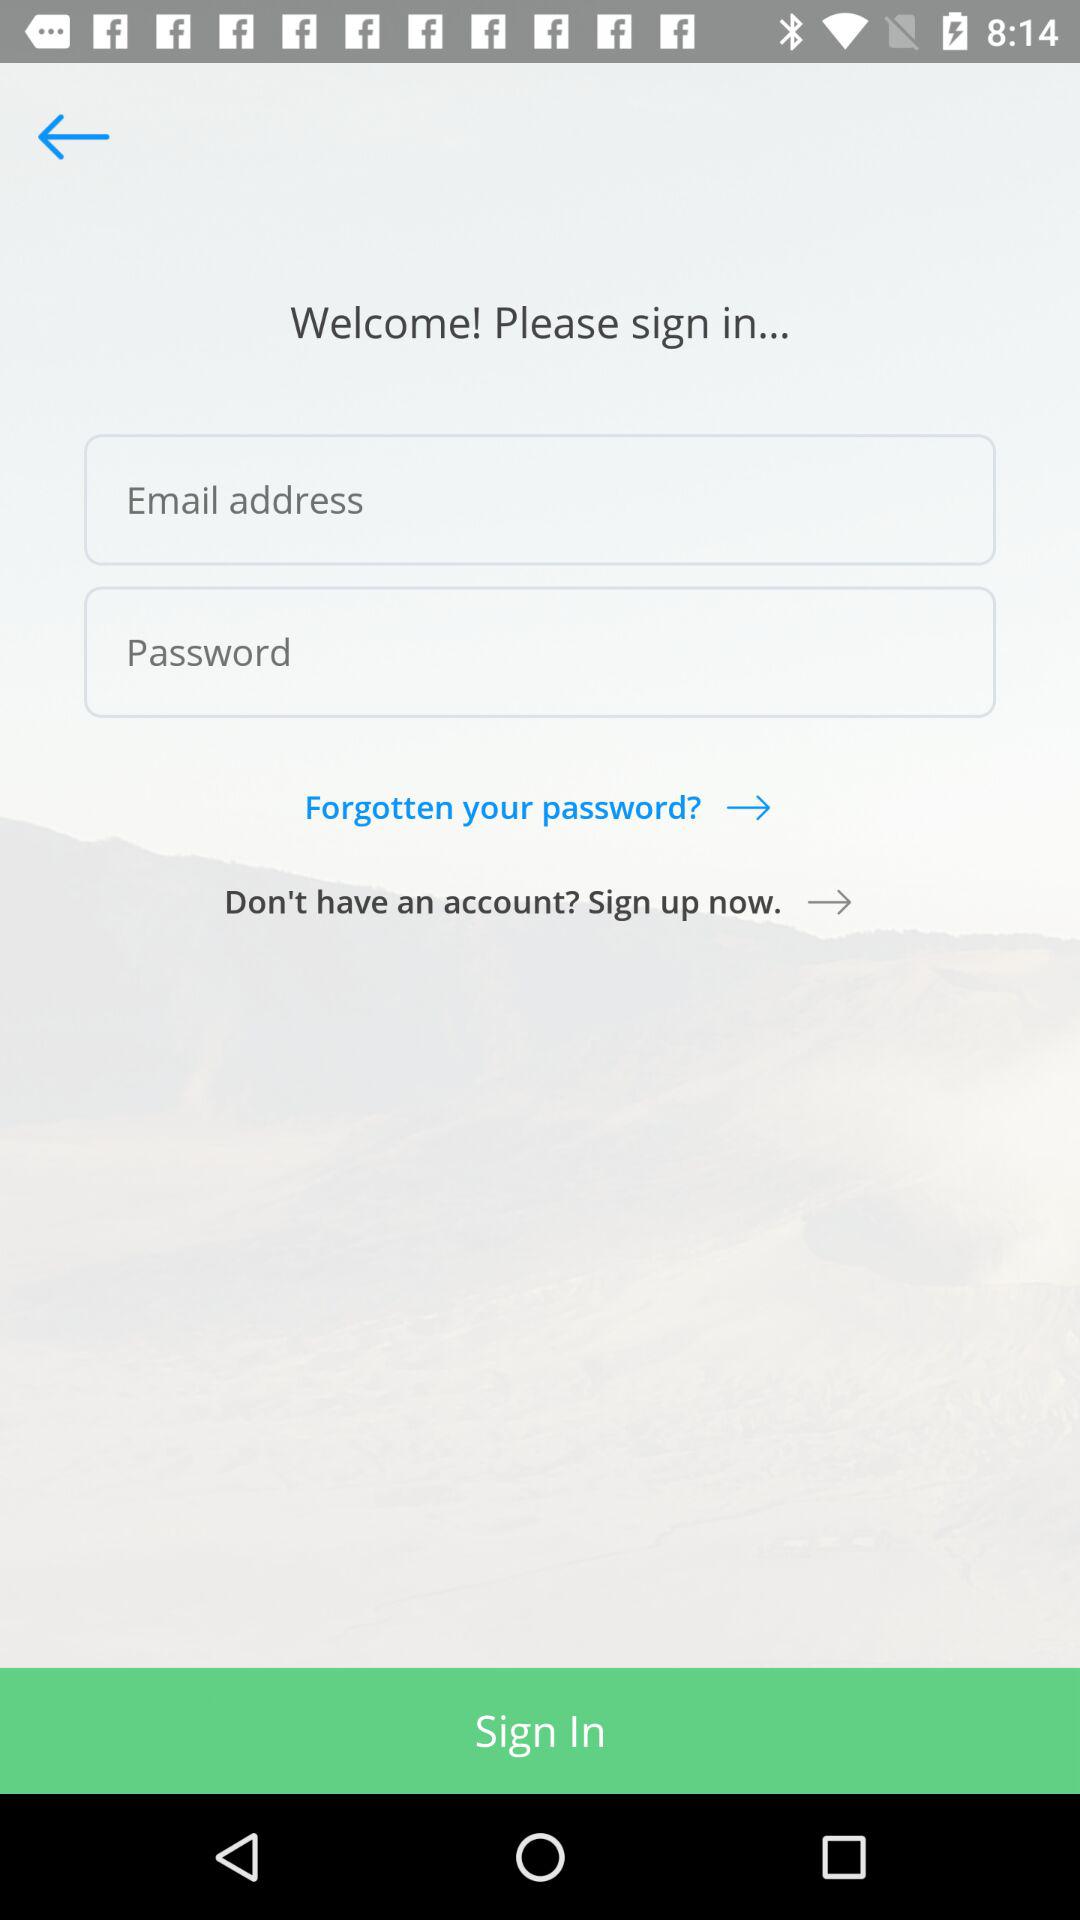 The height and width of the screenshot is (1920, 1080). Describe the element at coordinates (540, 901) in the screenshot. I see `choose don t have icon` at that location.